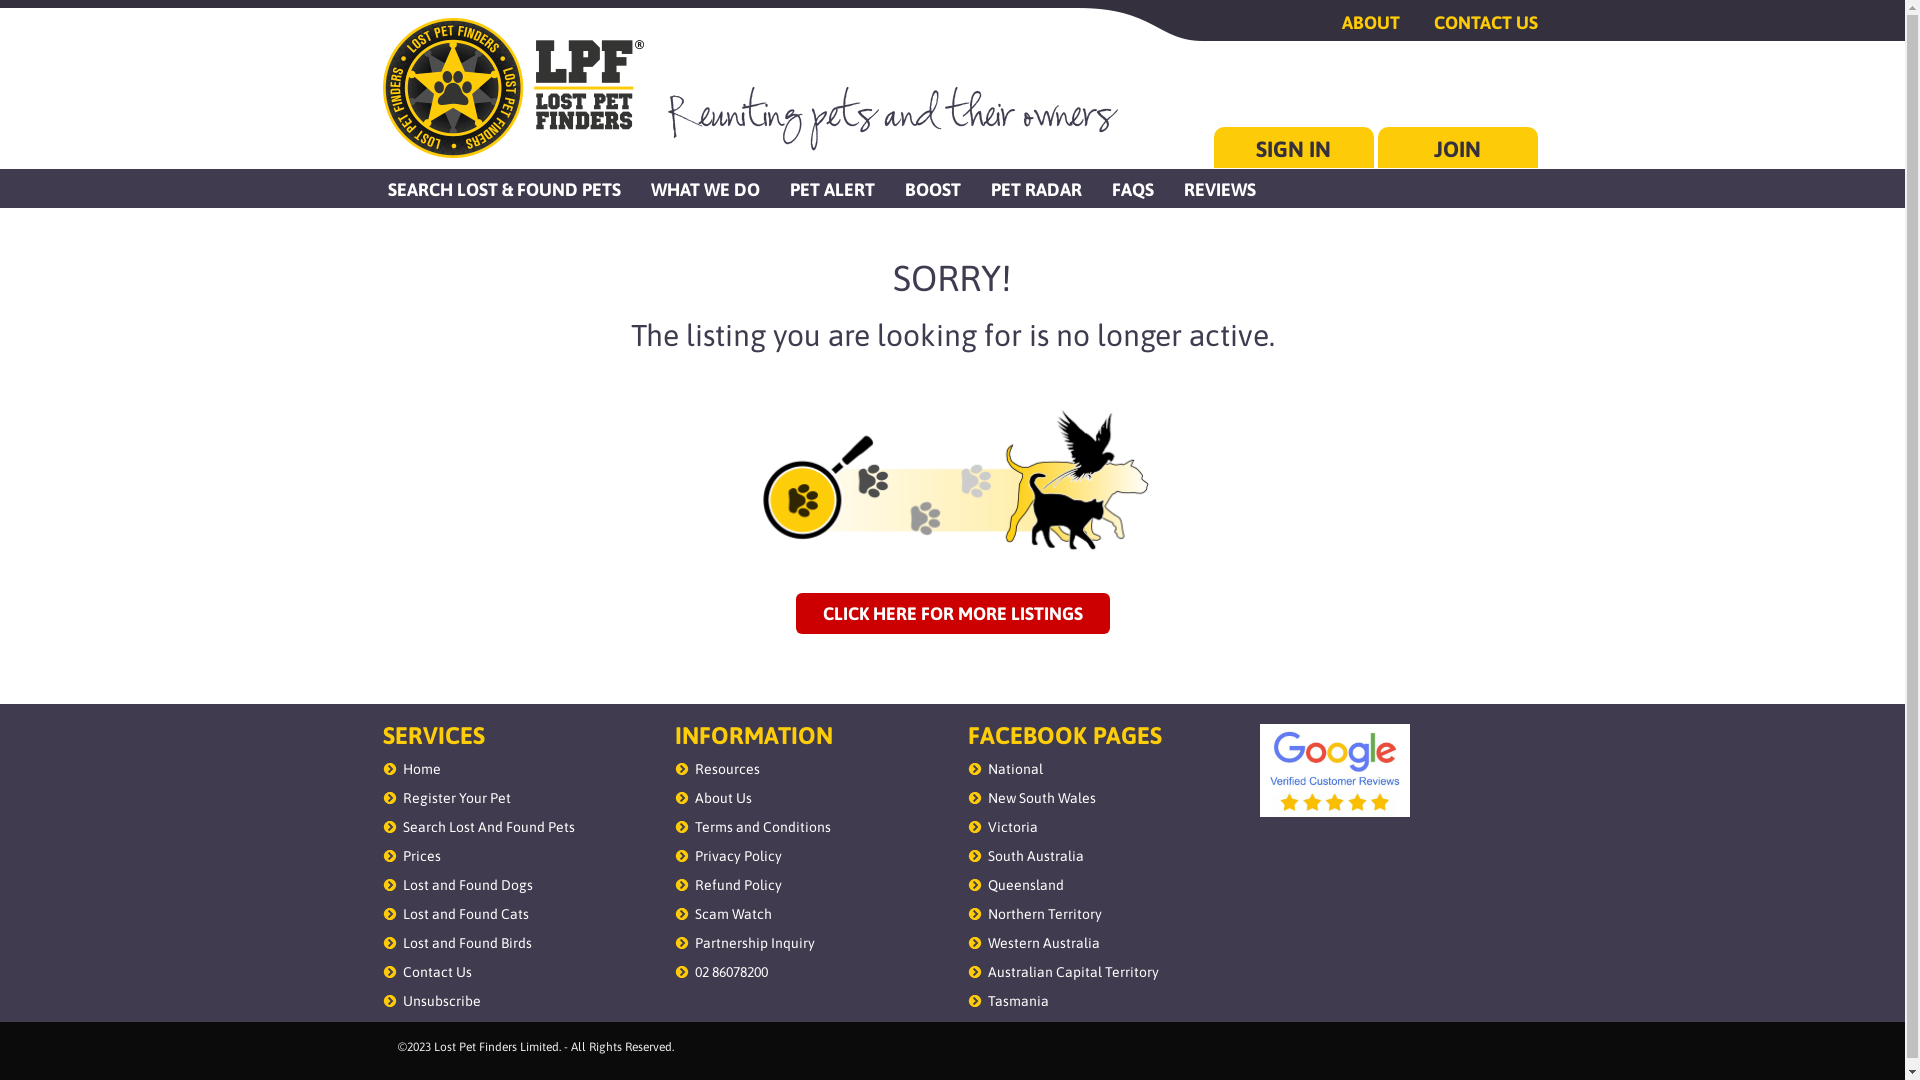  Describe the element at coordinates (1073, 972) in the screenshot. I see `Australian Capital Territory` at that location.